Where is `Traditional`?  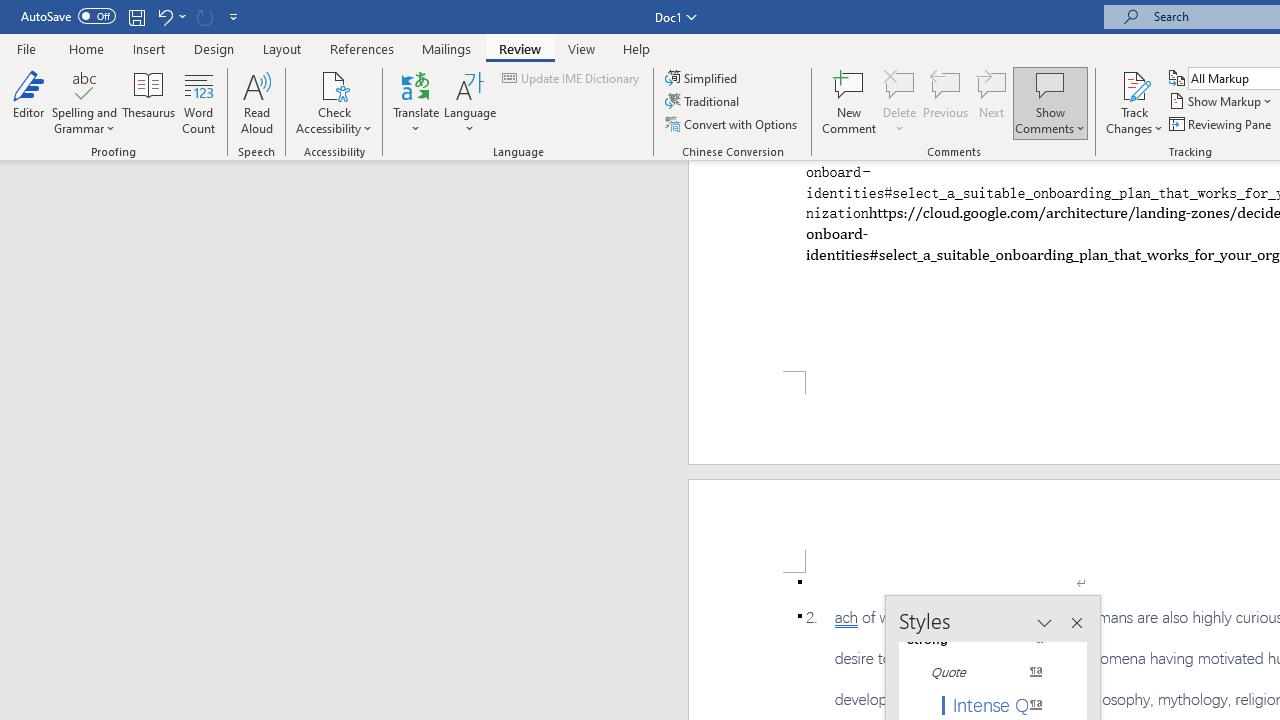 Traditional is located at coordinates (704, 102).